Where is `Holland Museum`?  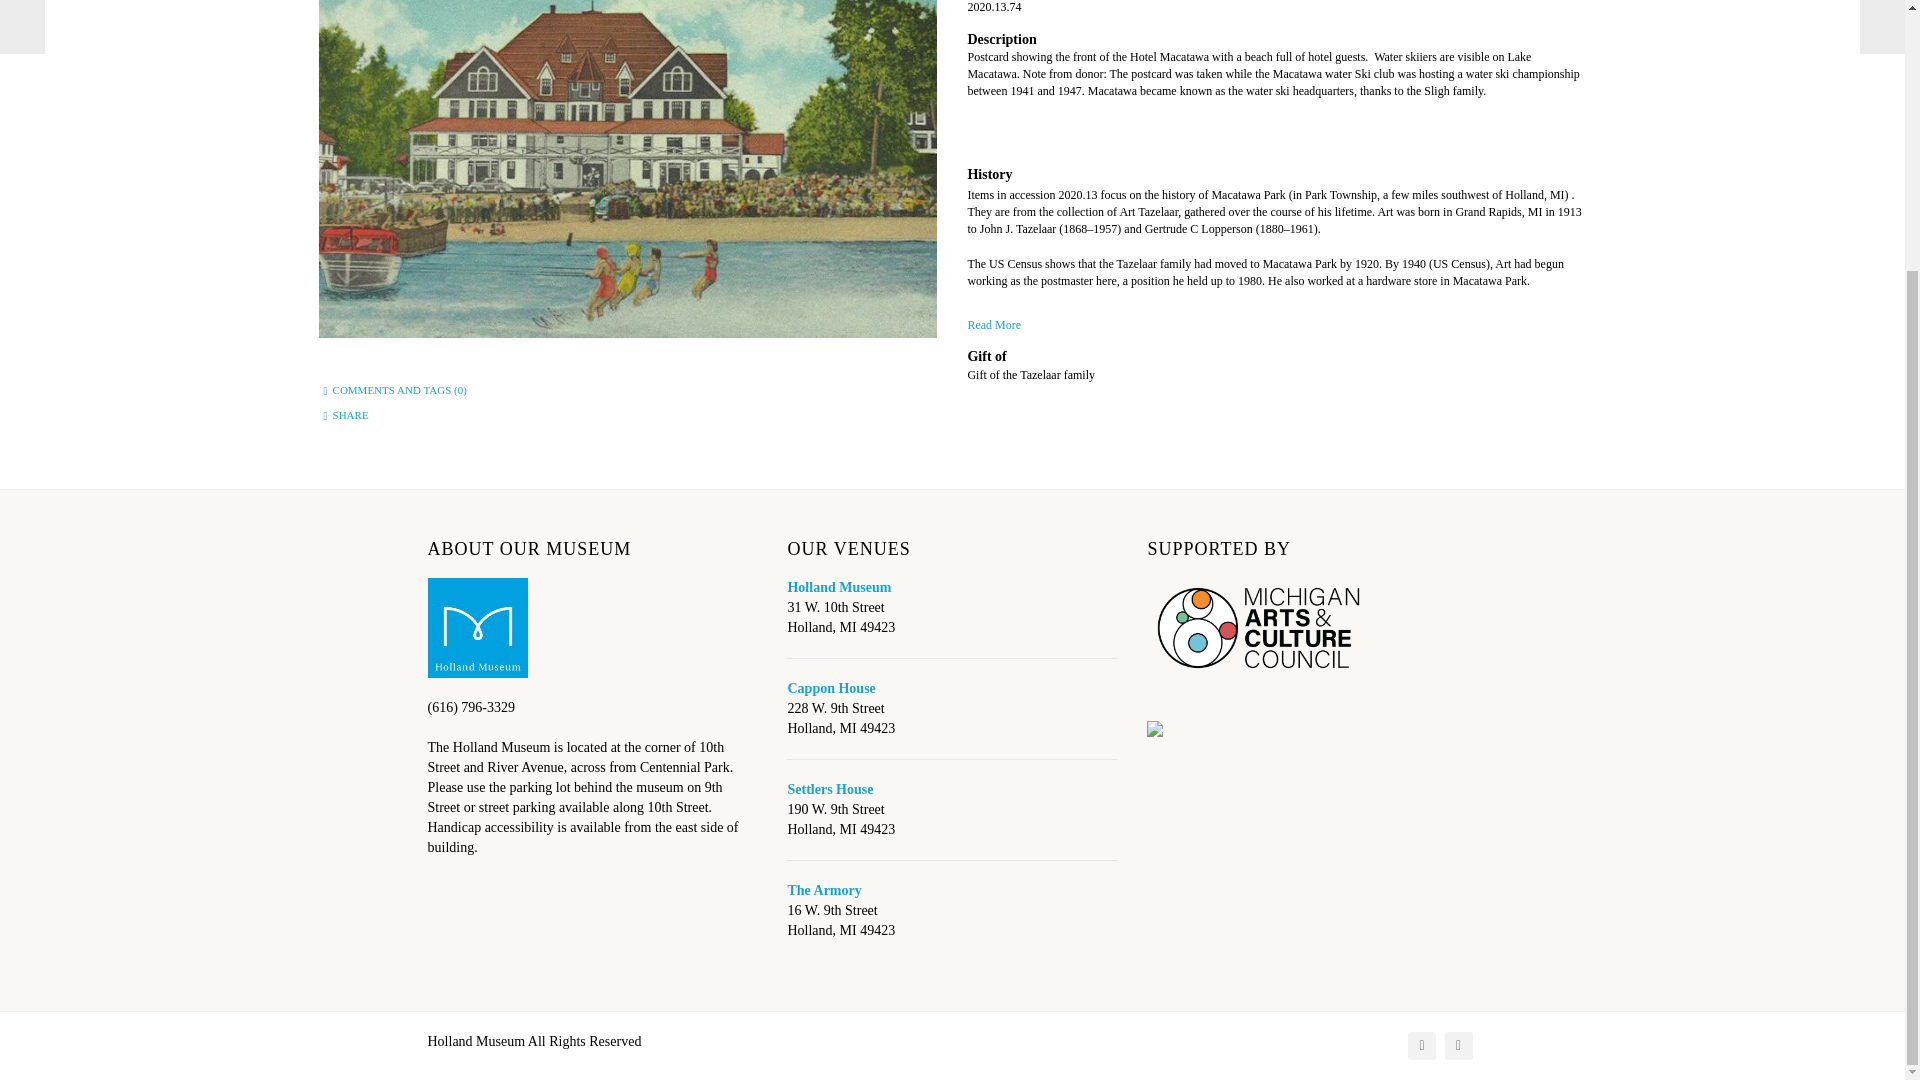
Holland Museum is located at coordinates (838, 587).